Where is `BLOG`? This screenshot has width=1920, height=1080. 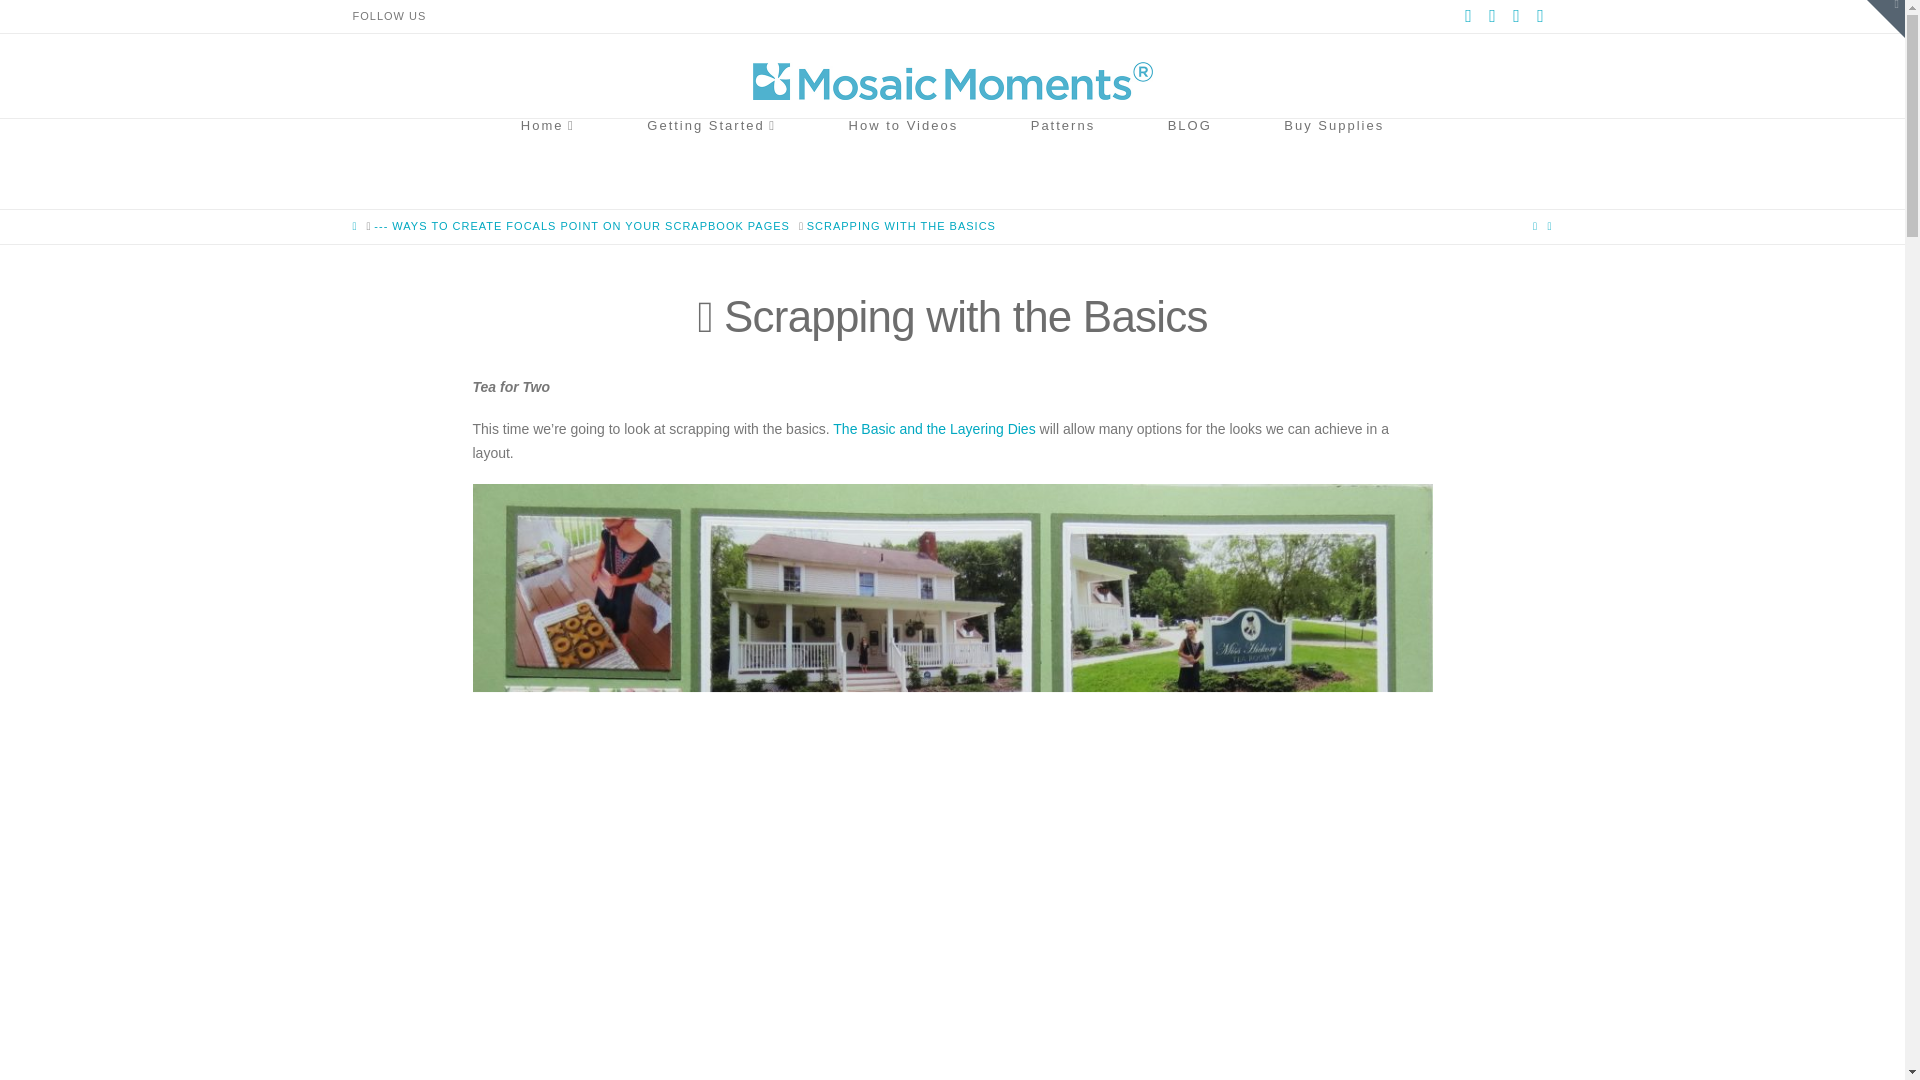
BLOG is located at coordinates (1189, 164).